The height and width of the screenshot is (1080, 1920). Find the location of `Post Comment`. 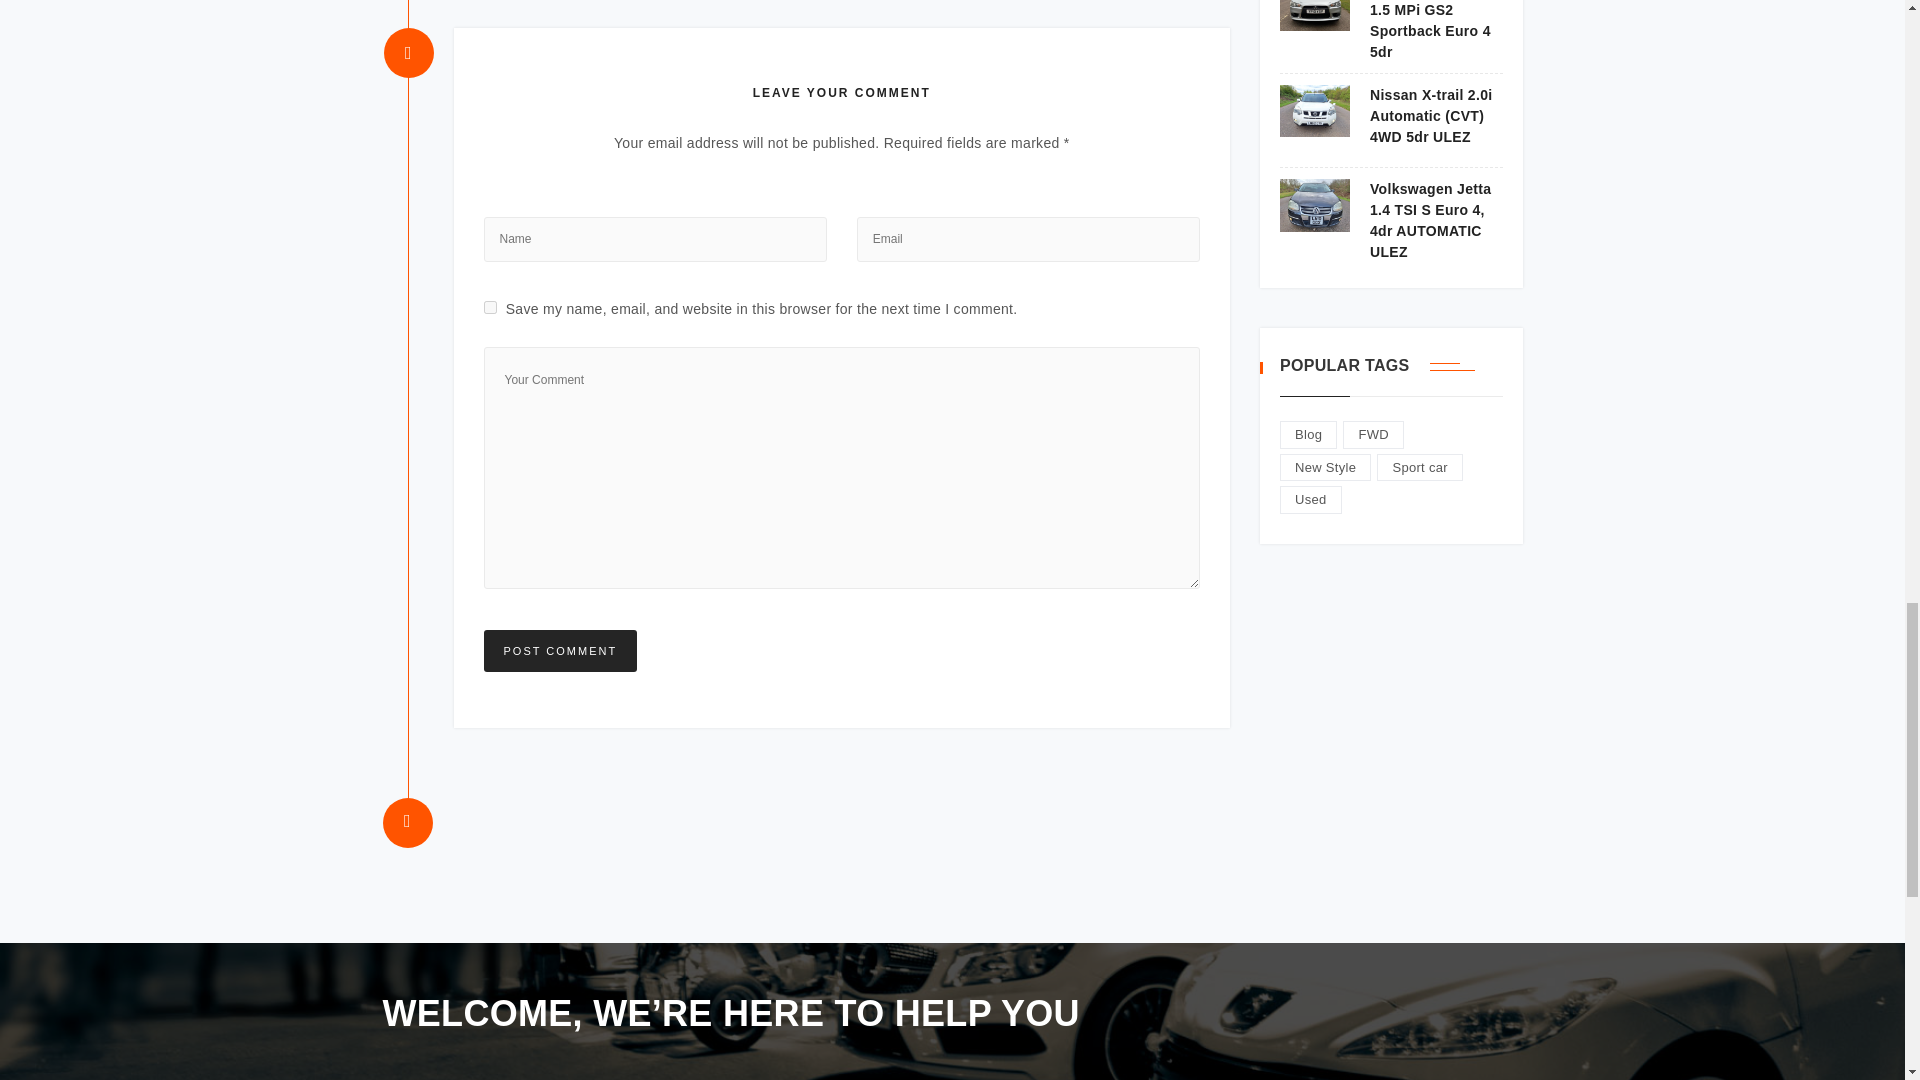

Post Comment is located at coordinates (560, 650).